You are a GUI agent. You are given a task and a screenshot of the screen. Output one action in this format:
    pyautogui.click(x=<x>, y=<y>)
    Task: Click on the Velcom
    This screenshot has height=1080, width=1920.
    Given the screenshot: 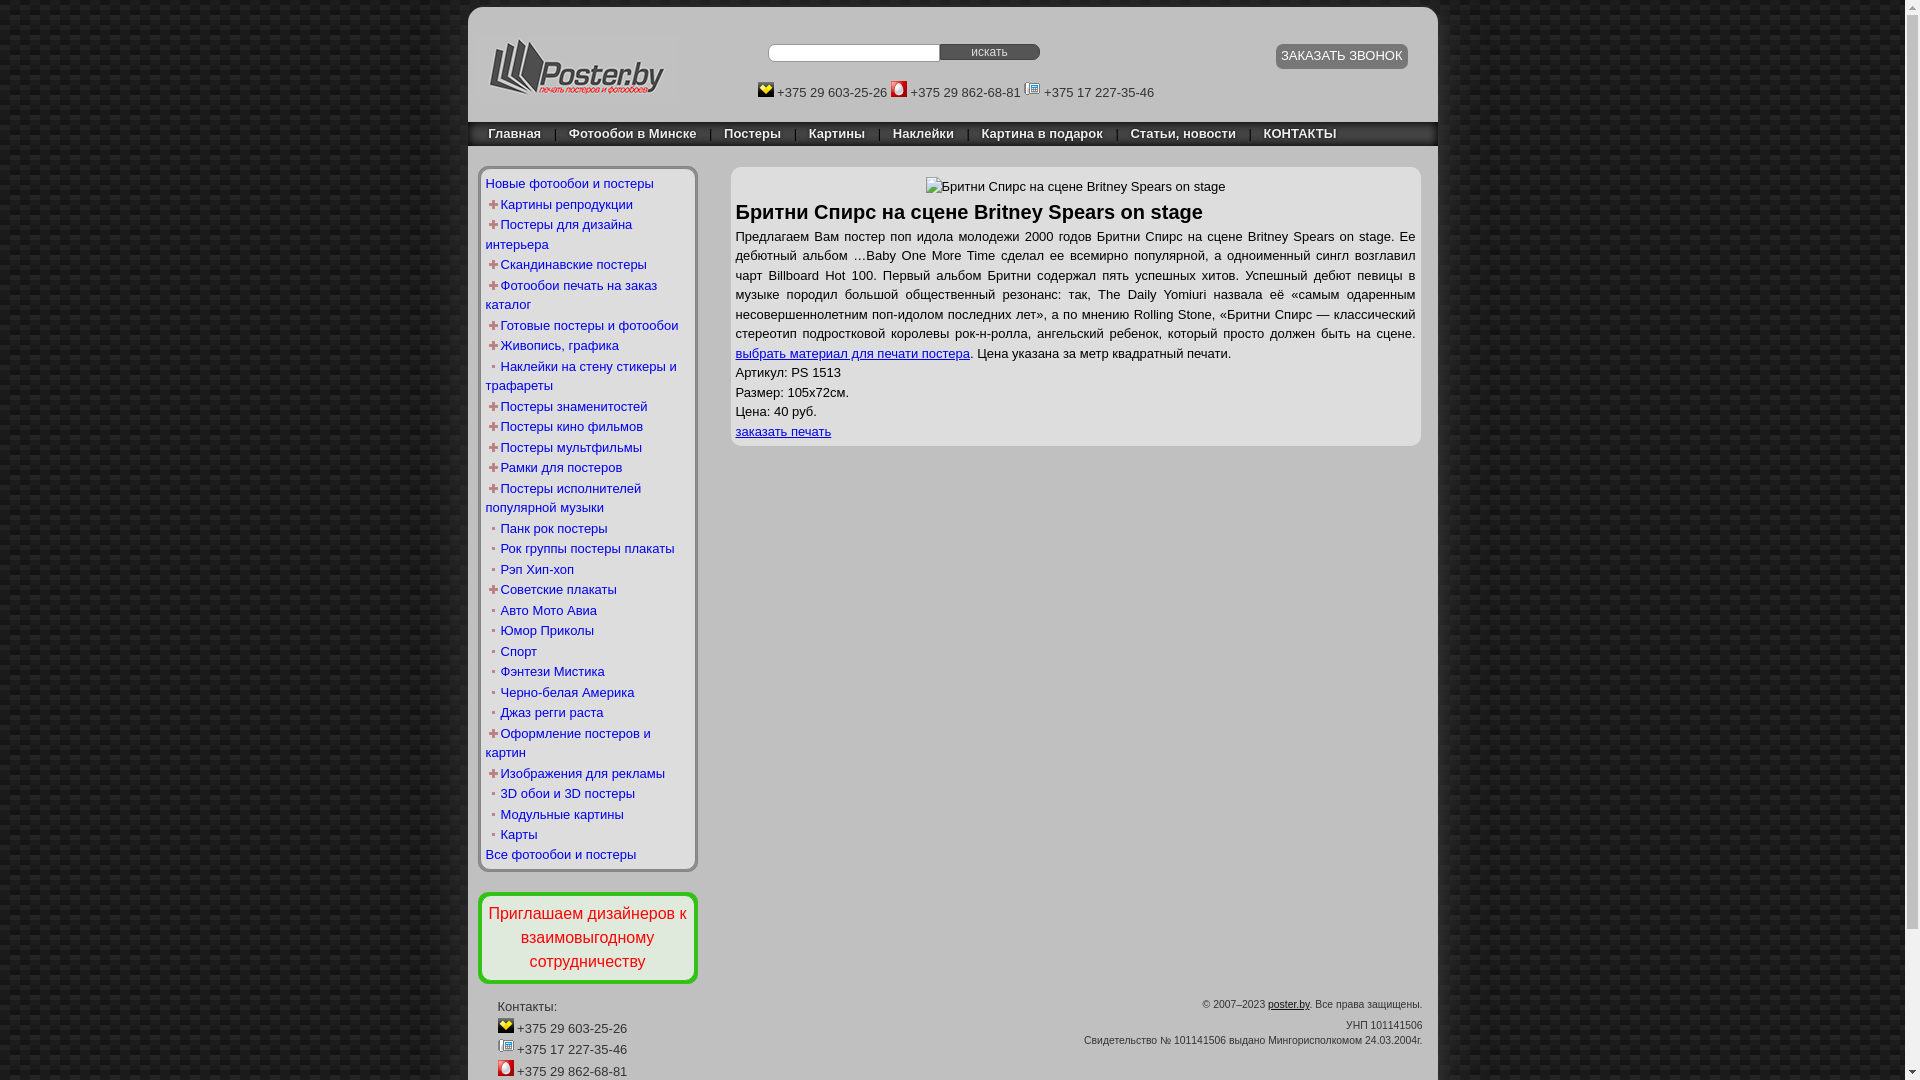 What is the action you would take?
    pyautogui.click(x=766, y=88)
    